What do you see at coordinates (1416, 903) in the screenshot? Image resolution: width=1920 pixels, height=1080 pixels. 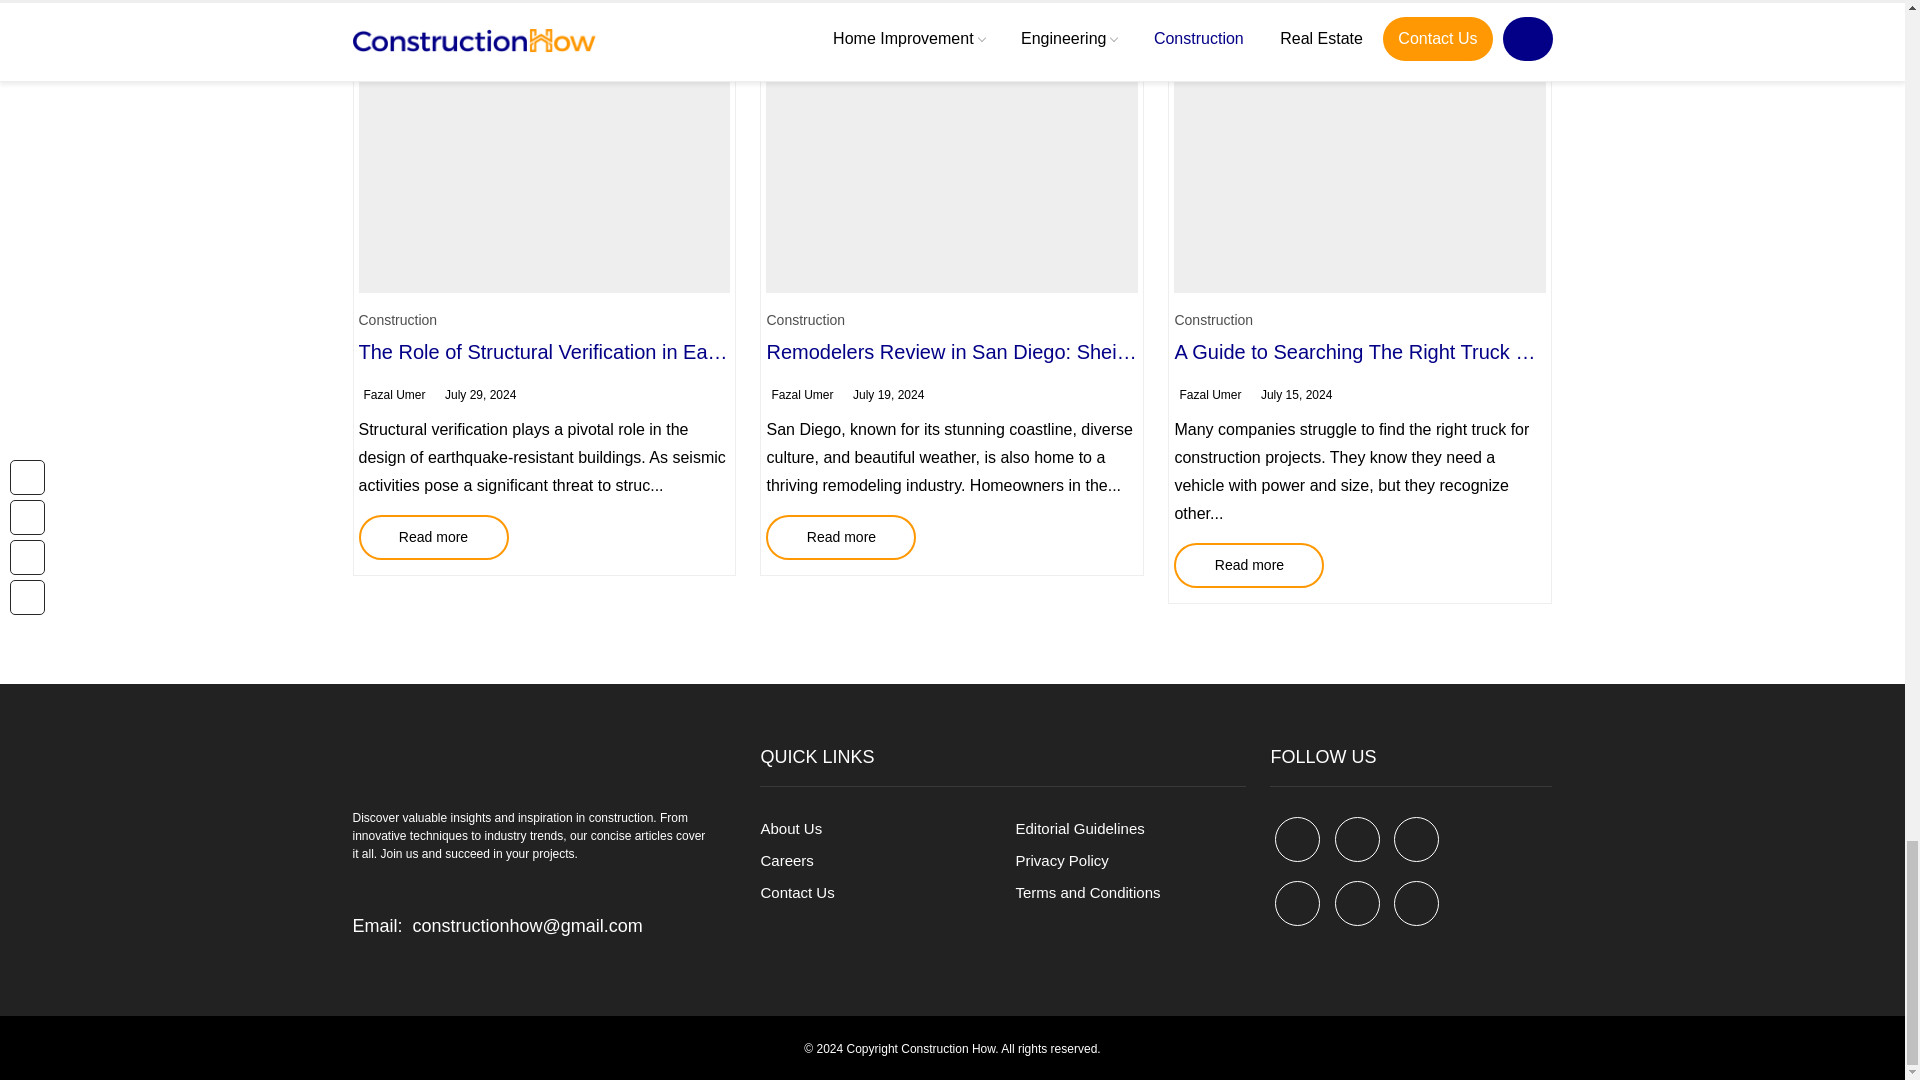 I see `instagram` at bounding box center [1416, 903].